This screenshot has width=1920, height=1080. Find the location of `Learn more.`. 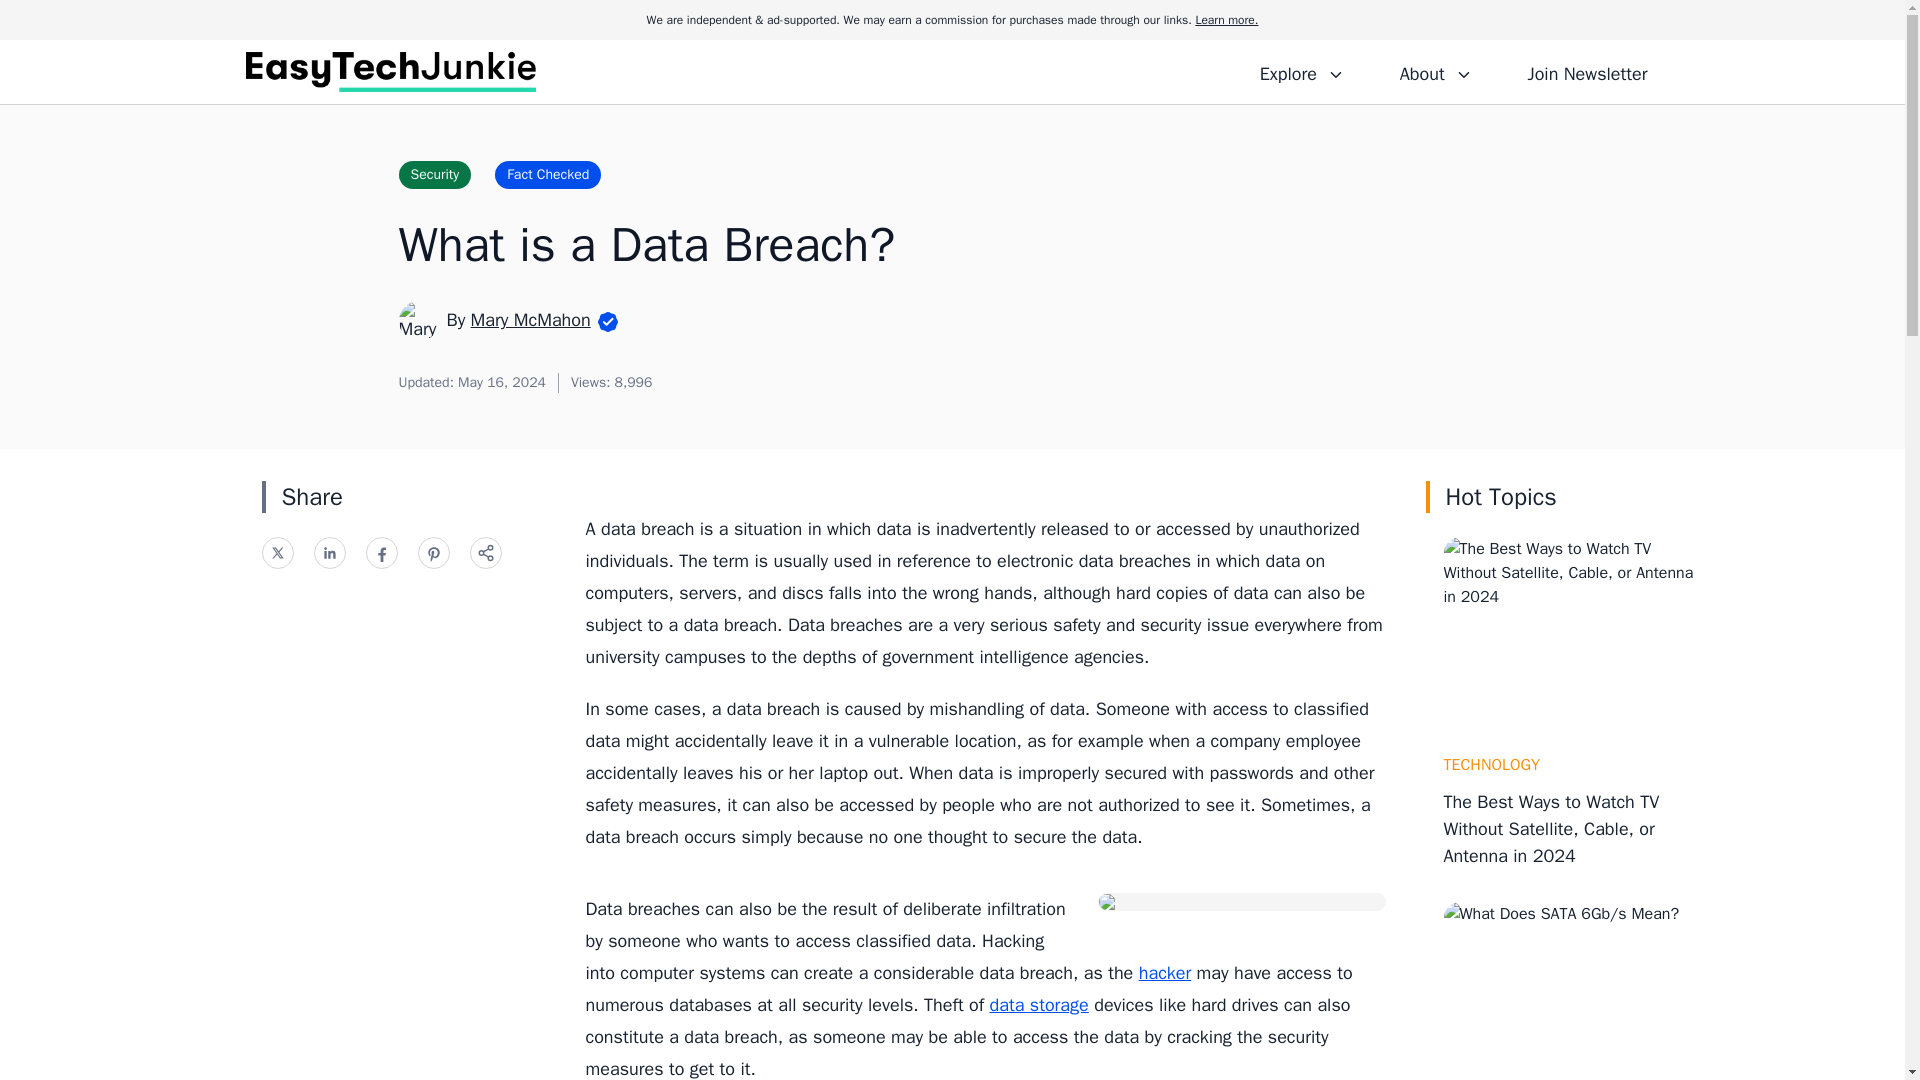

Learn more. is located at coordinates (1226, 20).